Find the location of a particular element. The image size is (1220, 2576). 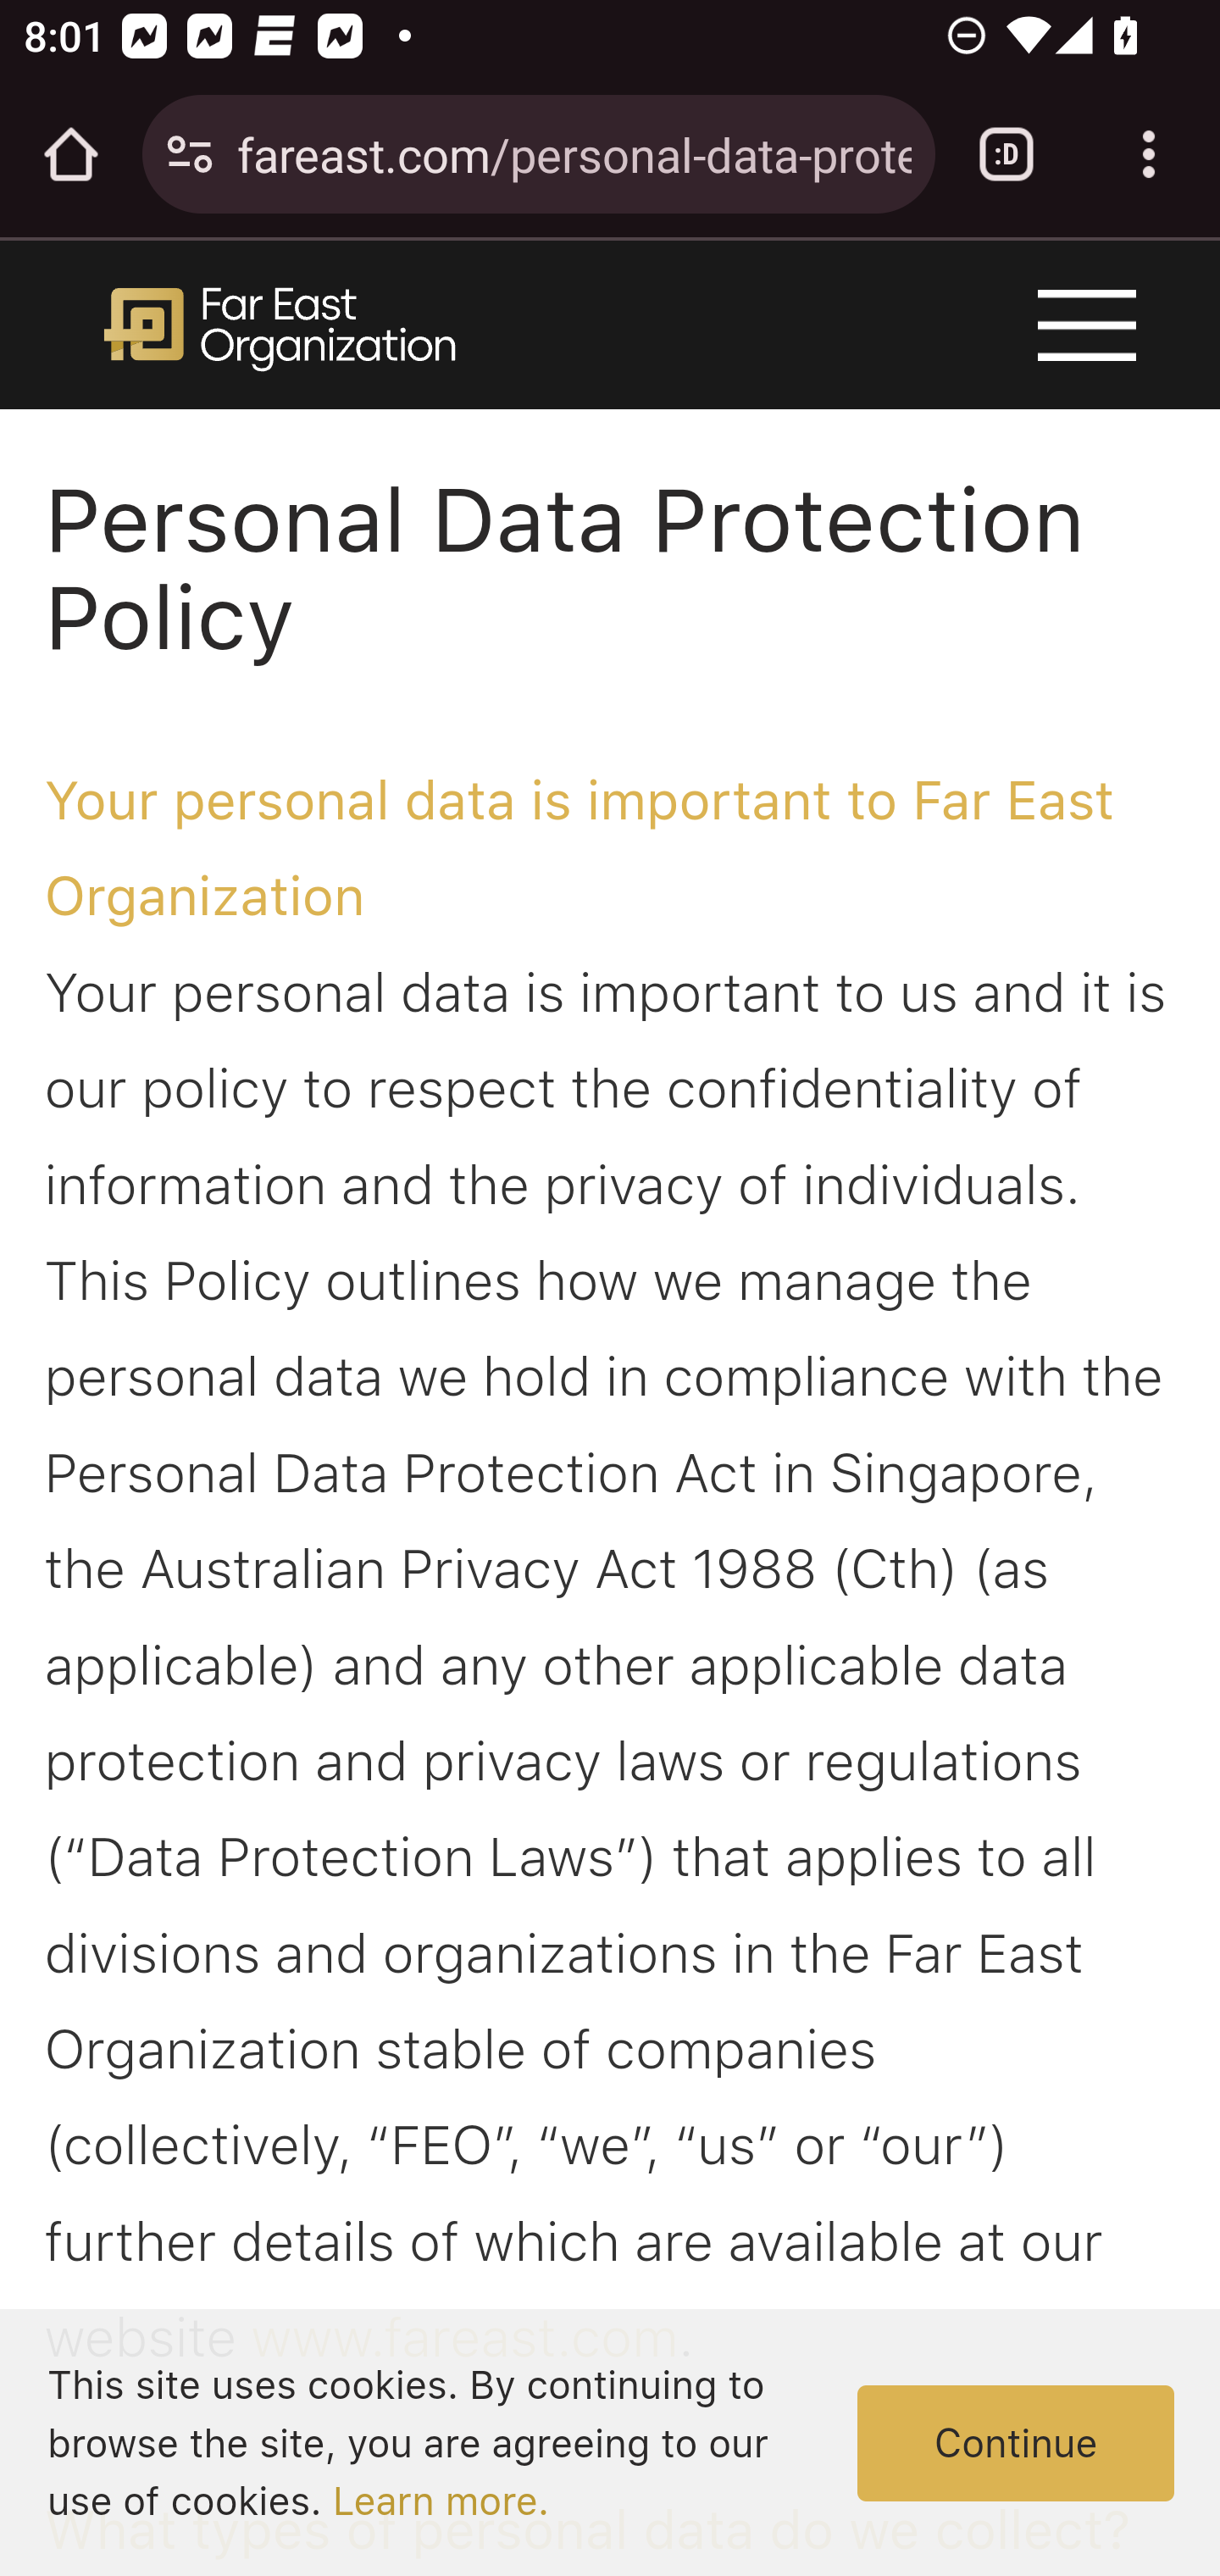

javascript:void(0) is located at coordinates (1091, 332).